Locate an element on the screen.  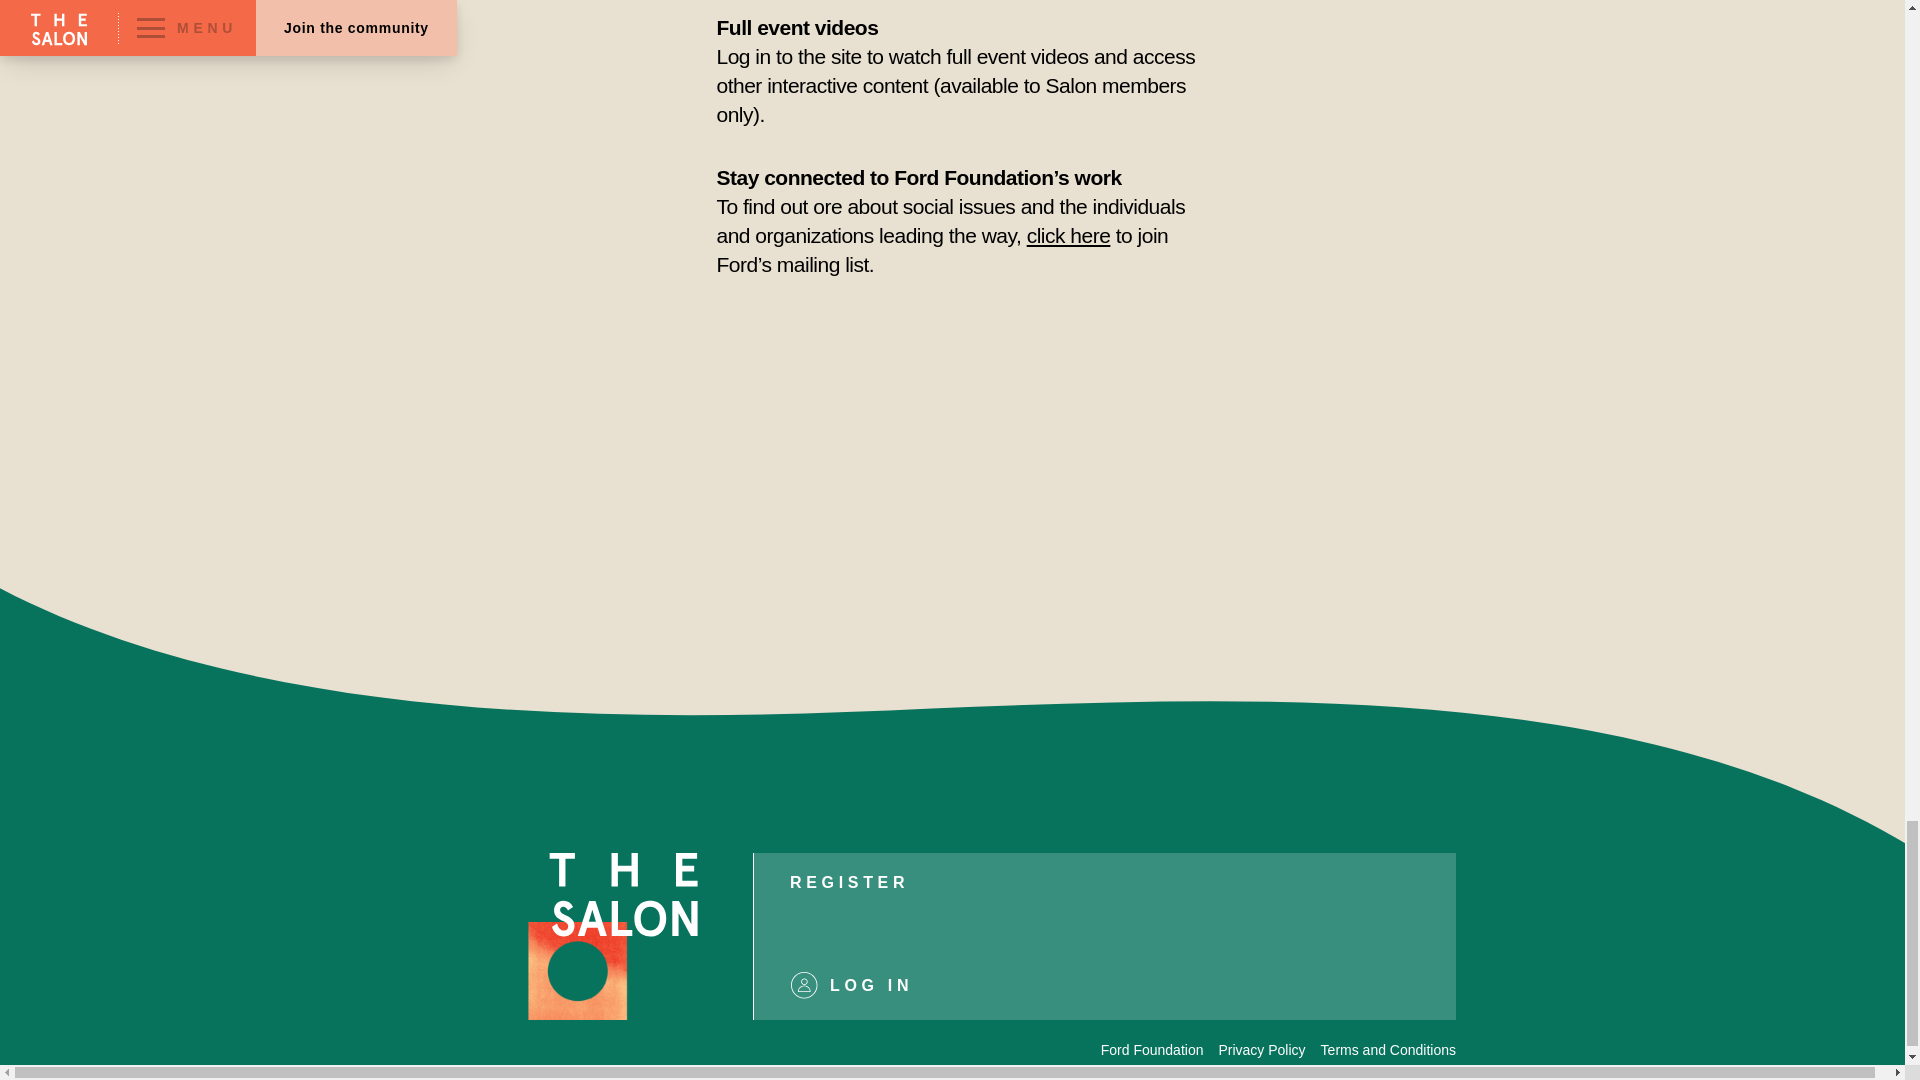
Privacy Policy is located at coordinates (1261, 1050).